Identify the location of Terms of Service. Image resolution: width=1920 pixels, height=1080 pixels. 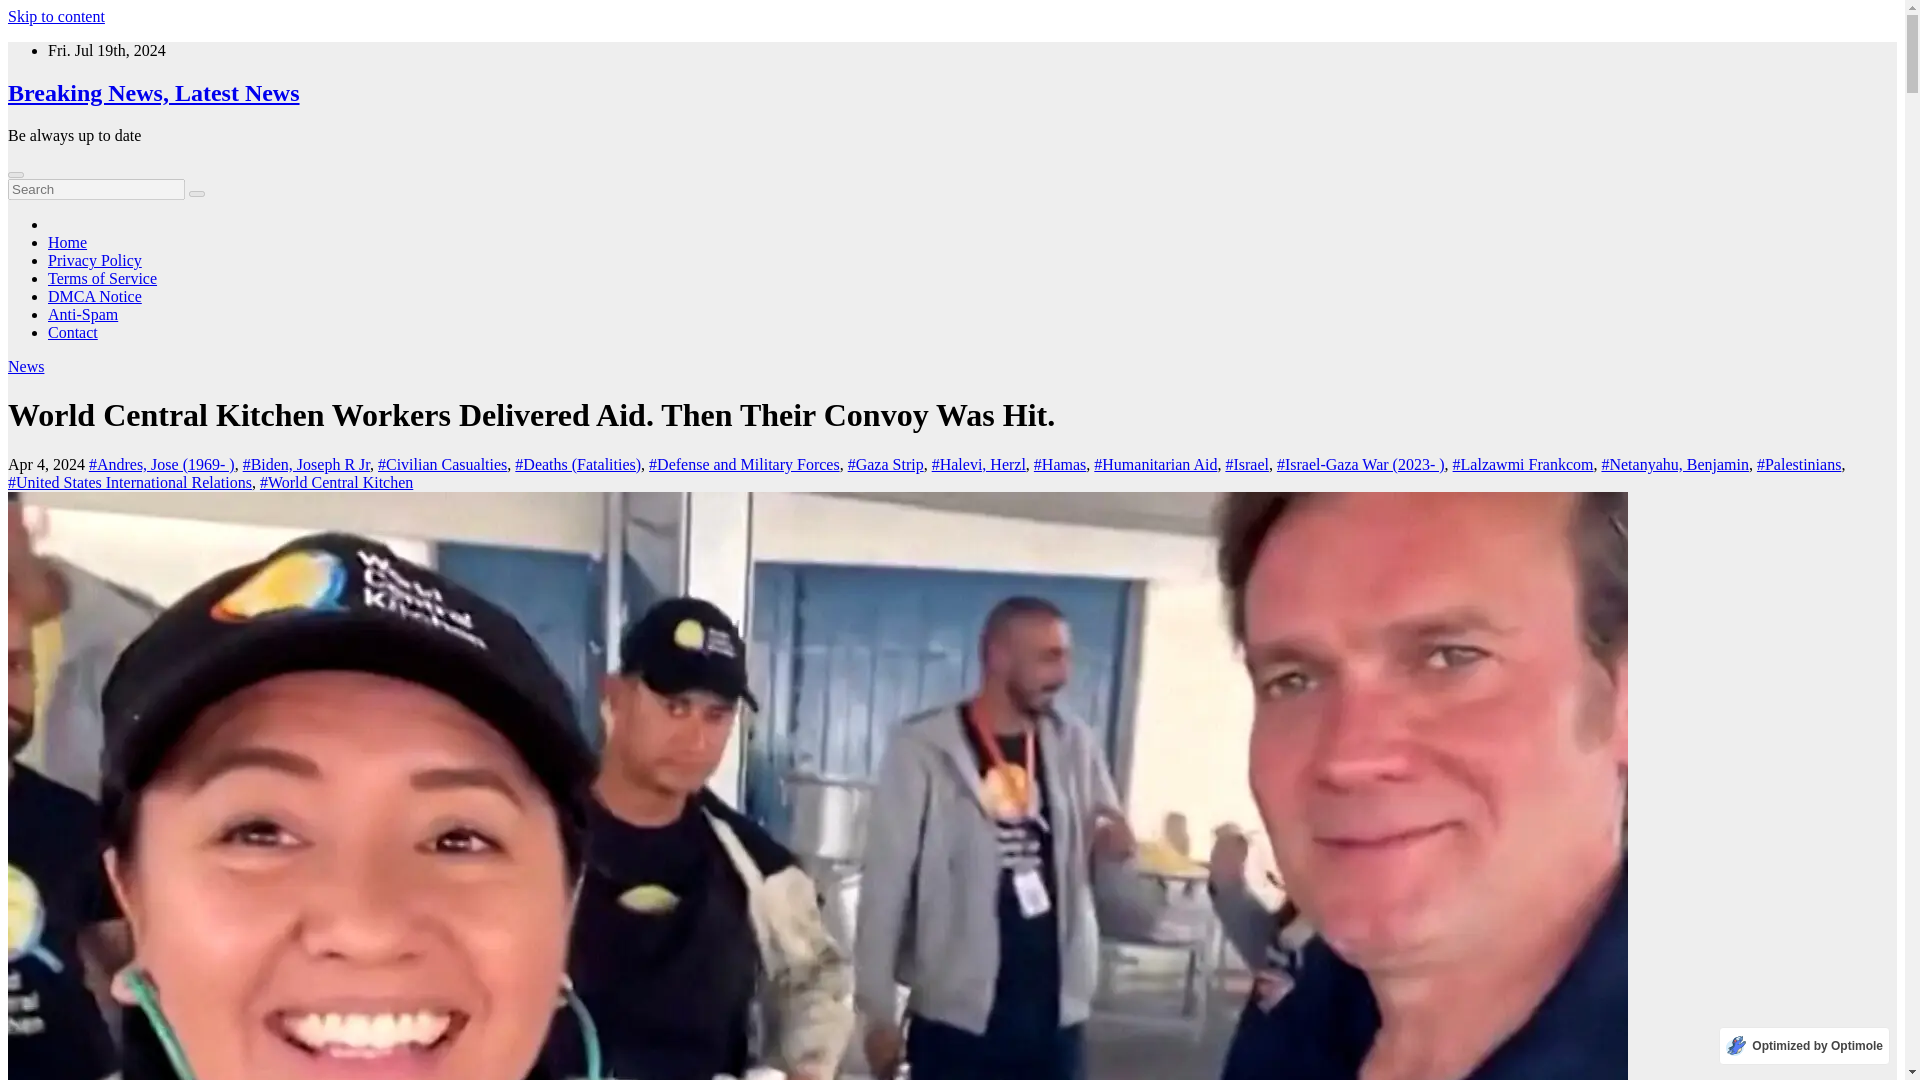
(102, 278).